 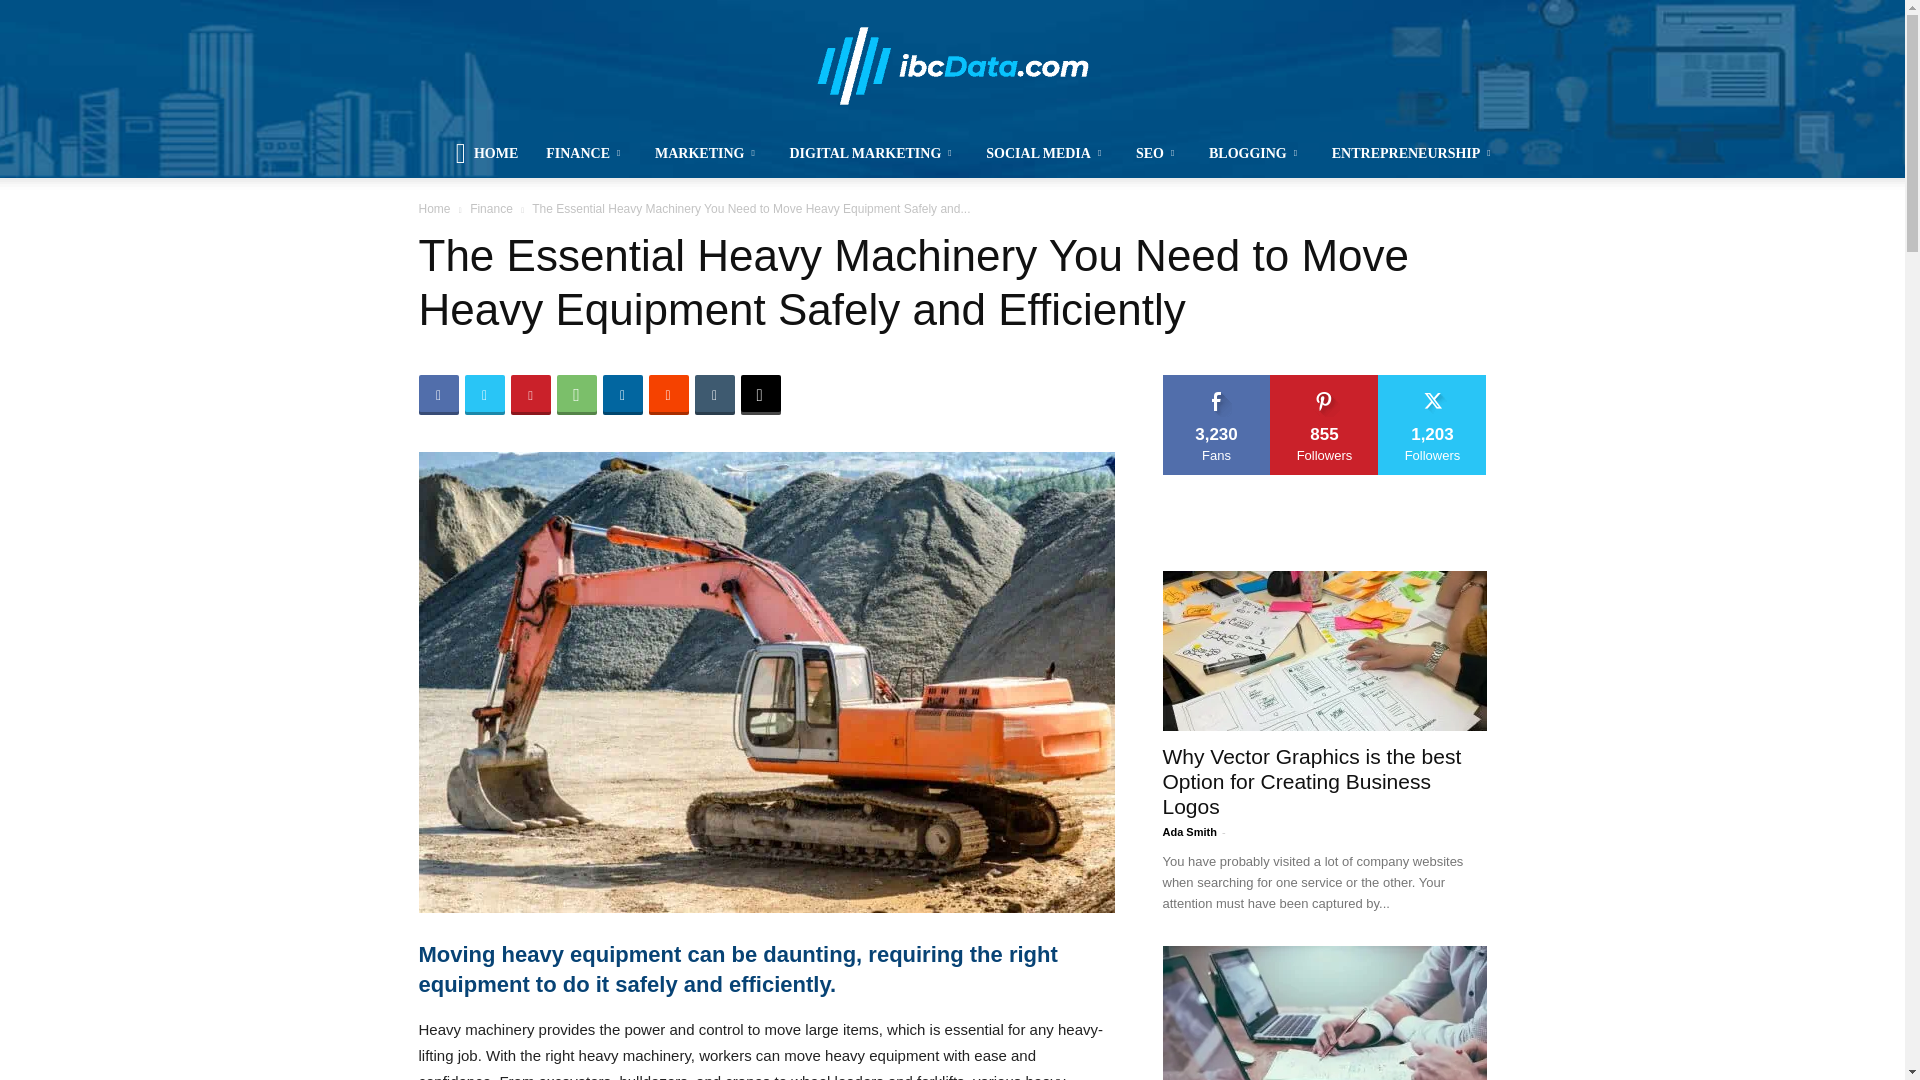 I want to click on MARKETING, so click(x=708, y=154).